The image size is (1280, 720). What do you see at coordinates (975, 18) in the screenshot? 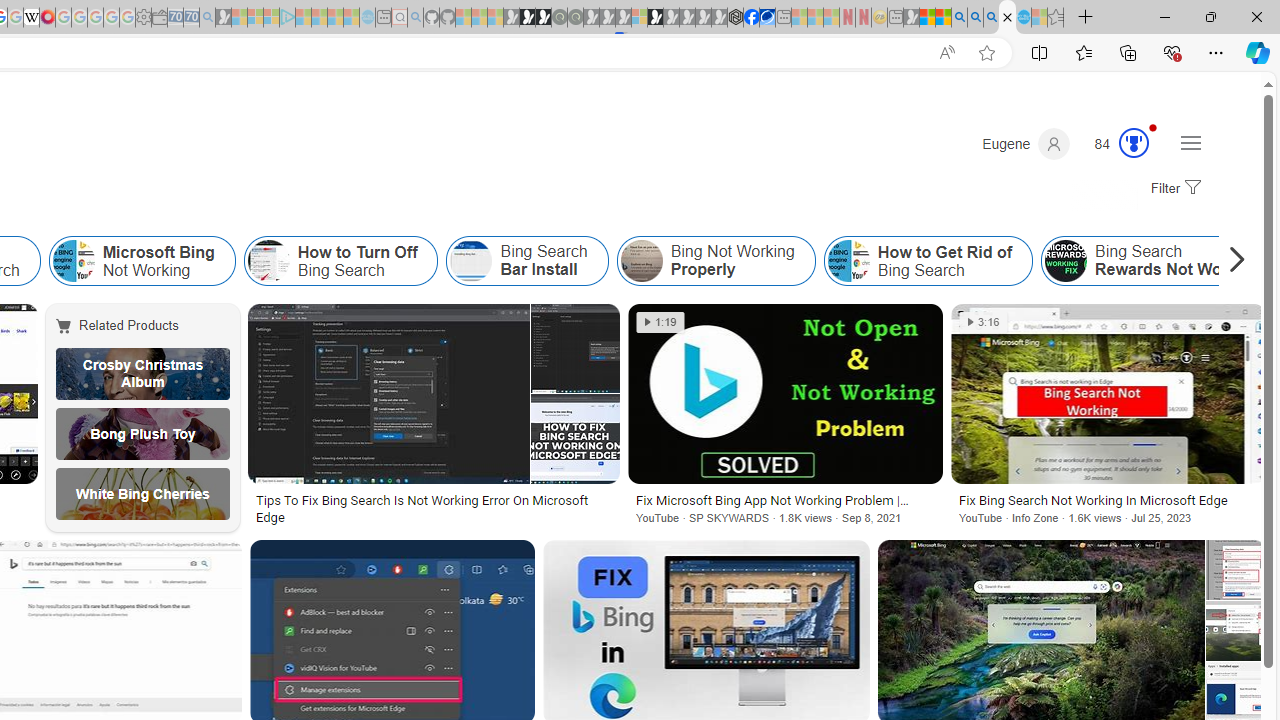
I see `2009 Bing officially replaced Live Search on June 3 - Search` at bounding box center [975, 18].